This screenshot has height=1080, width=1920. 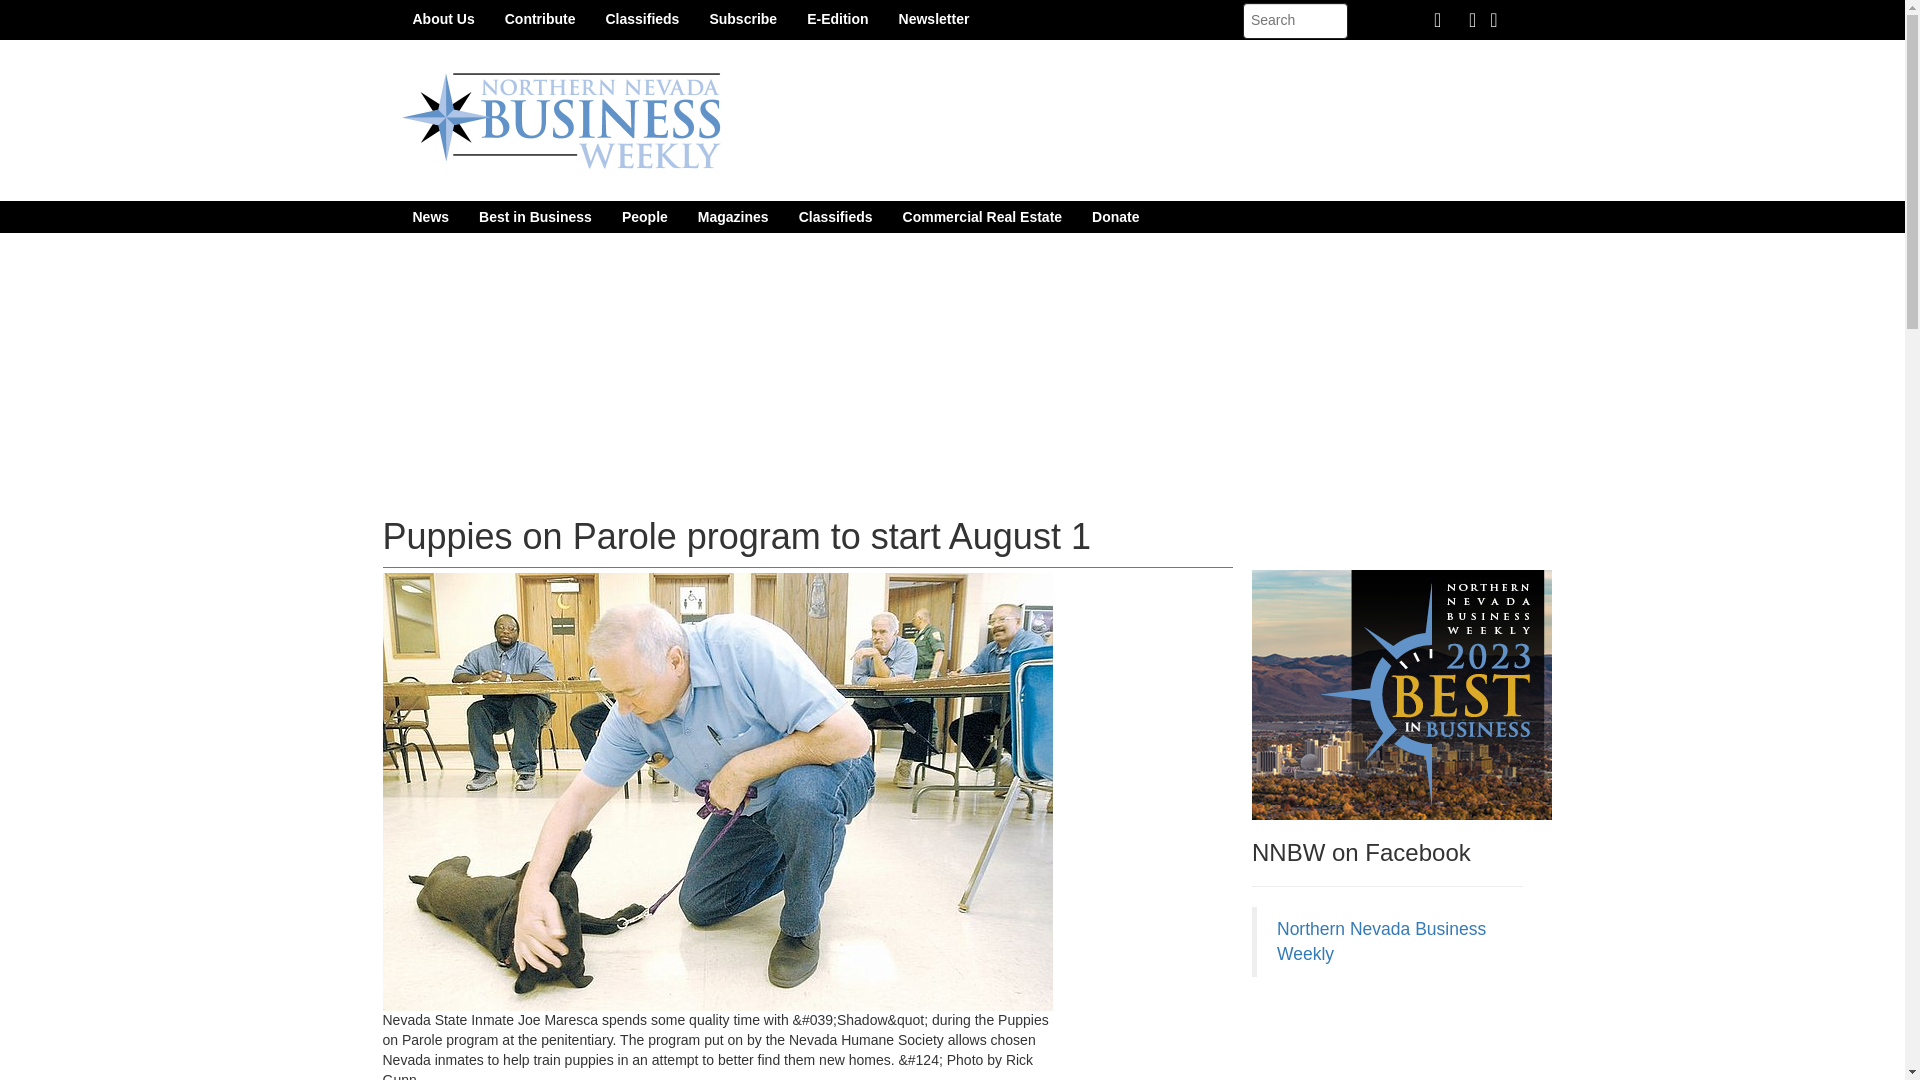 What do you see at coordinates (430, 216) in the screenshot?
I see `News` at bounding box center [430, 216].